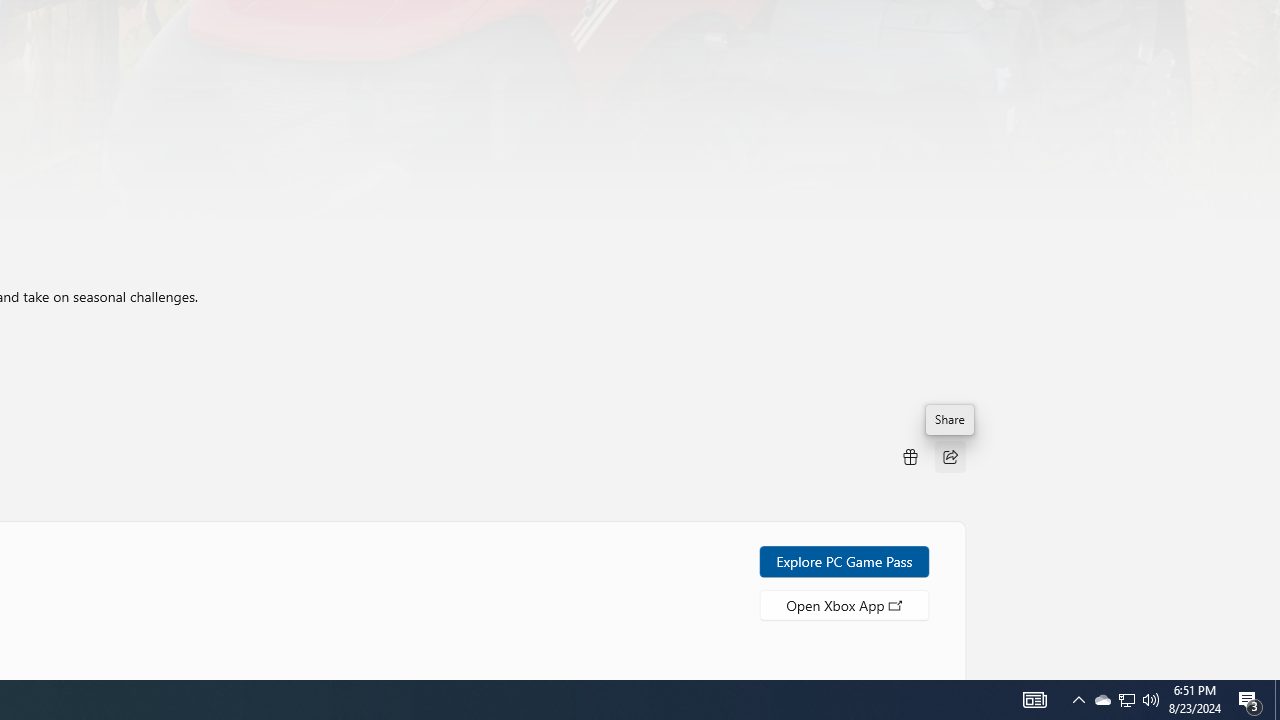  What do you see at coordinates (844, 604) in the screenshot?
I see `Open Xbox App` at bounding box center [844, 604].